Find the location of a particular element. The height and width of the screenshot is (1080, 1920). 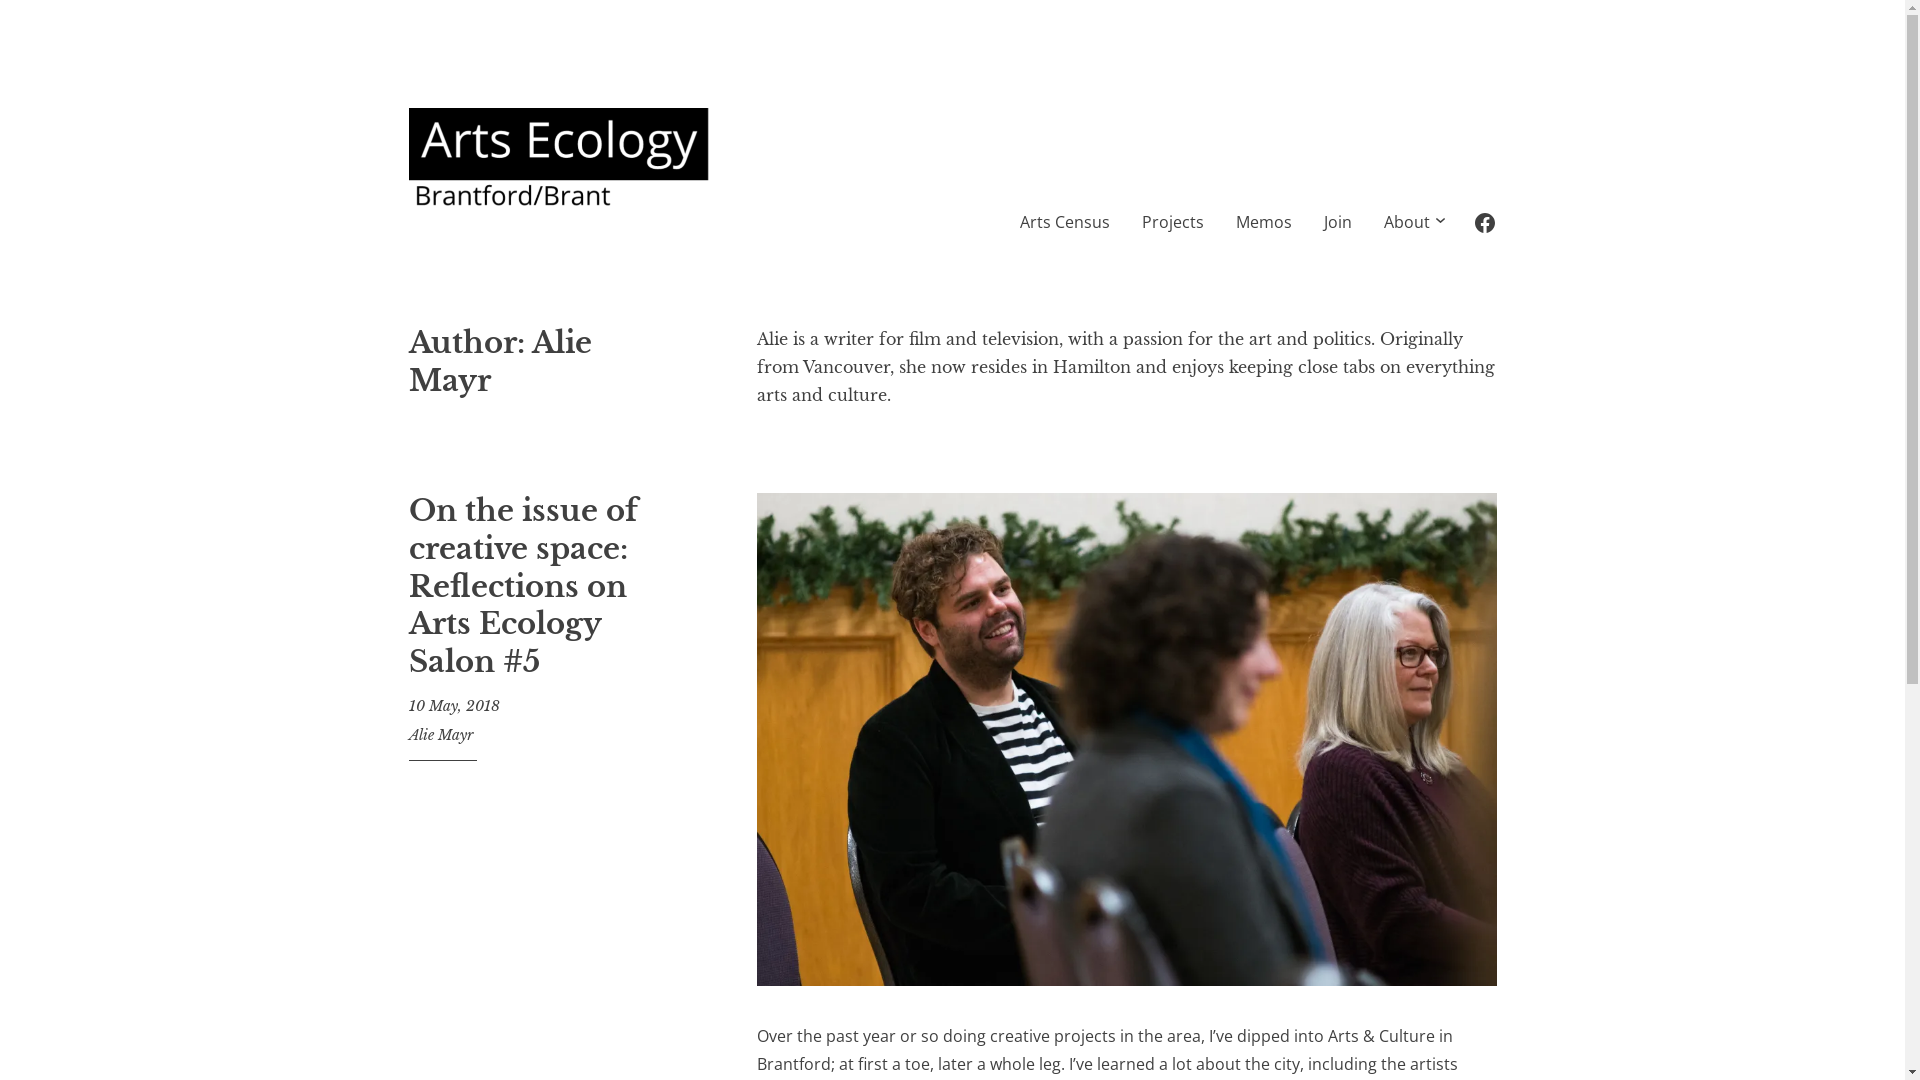

Arts Census is located at coordinates (1065, 222).